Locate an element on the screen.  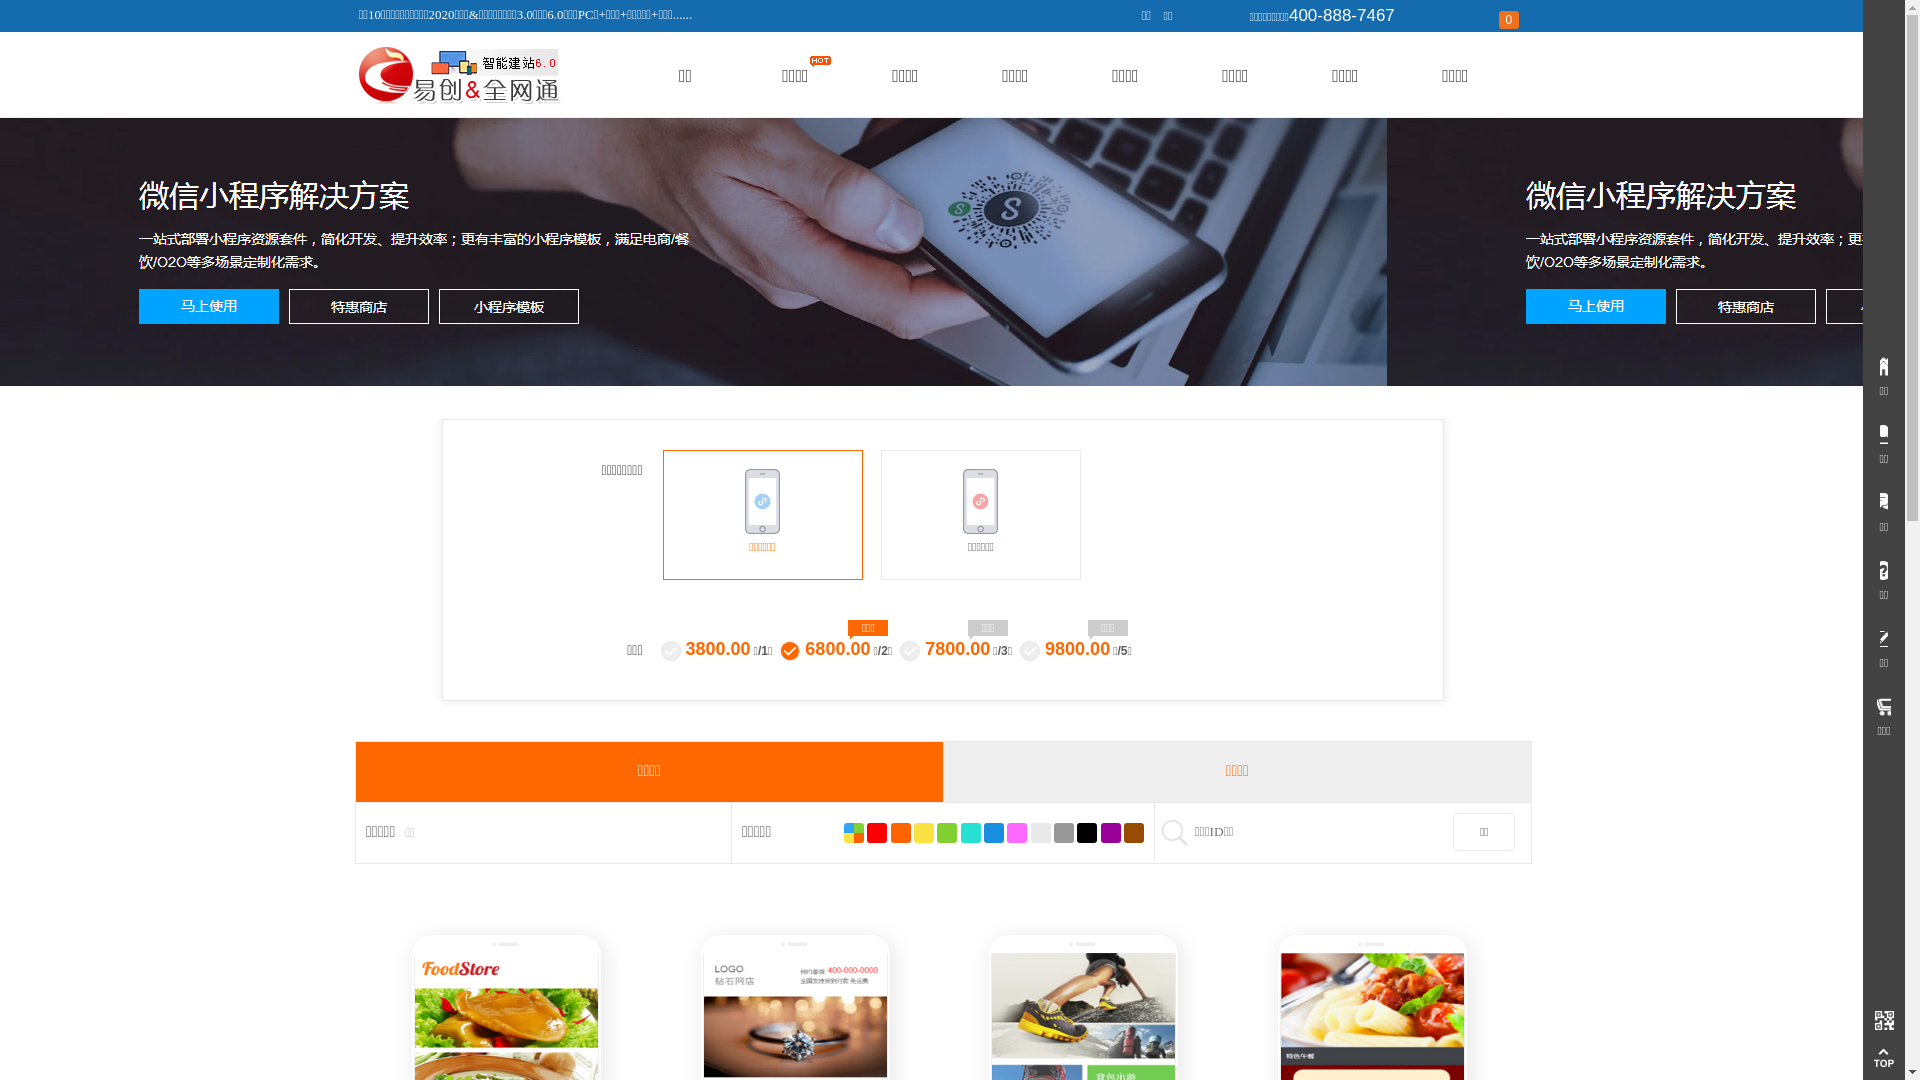
0 is located at coordinates (1017, 833).